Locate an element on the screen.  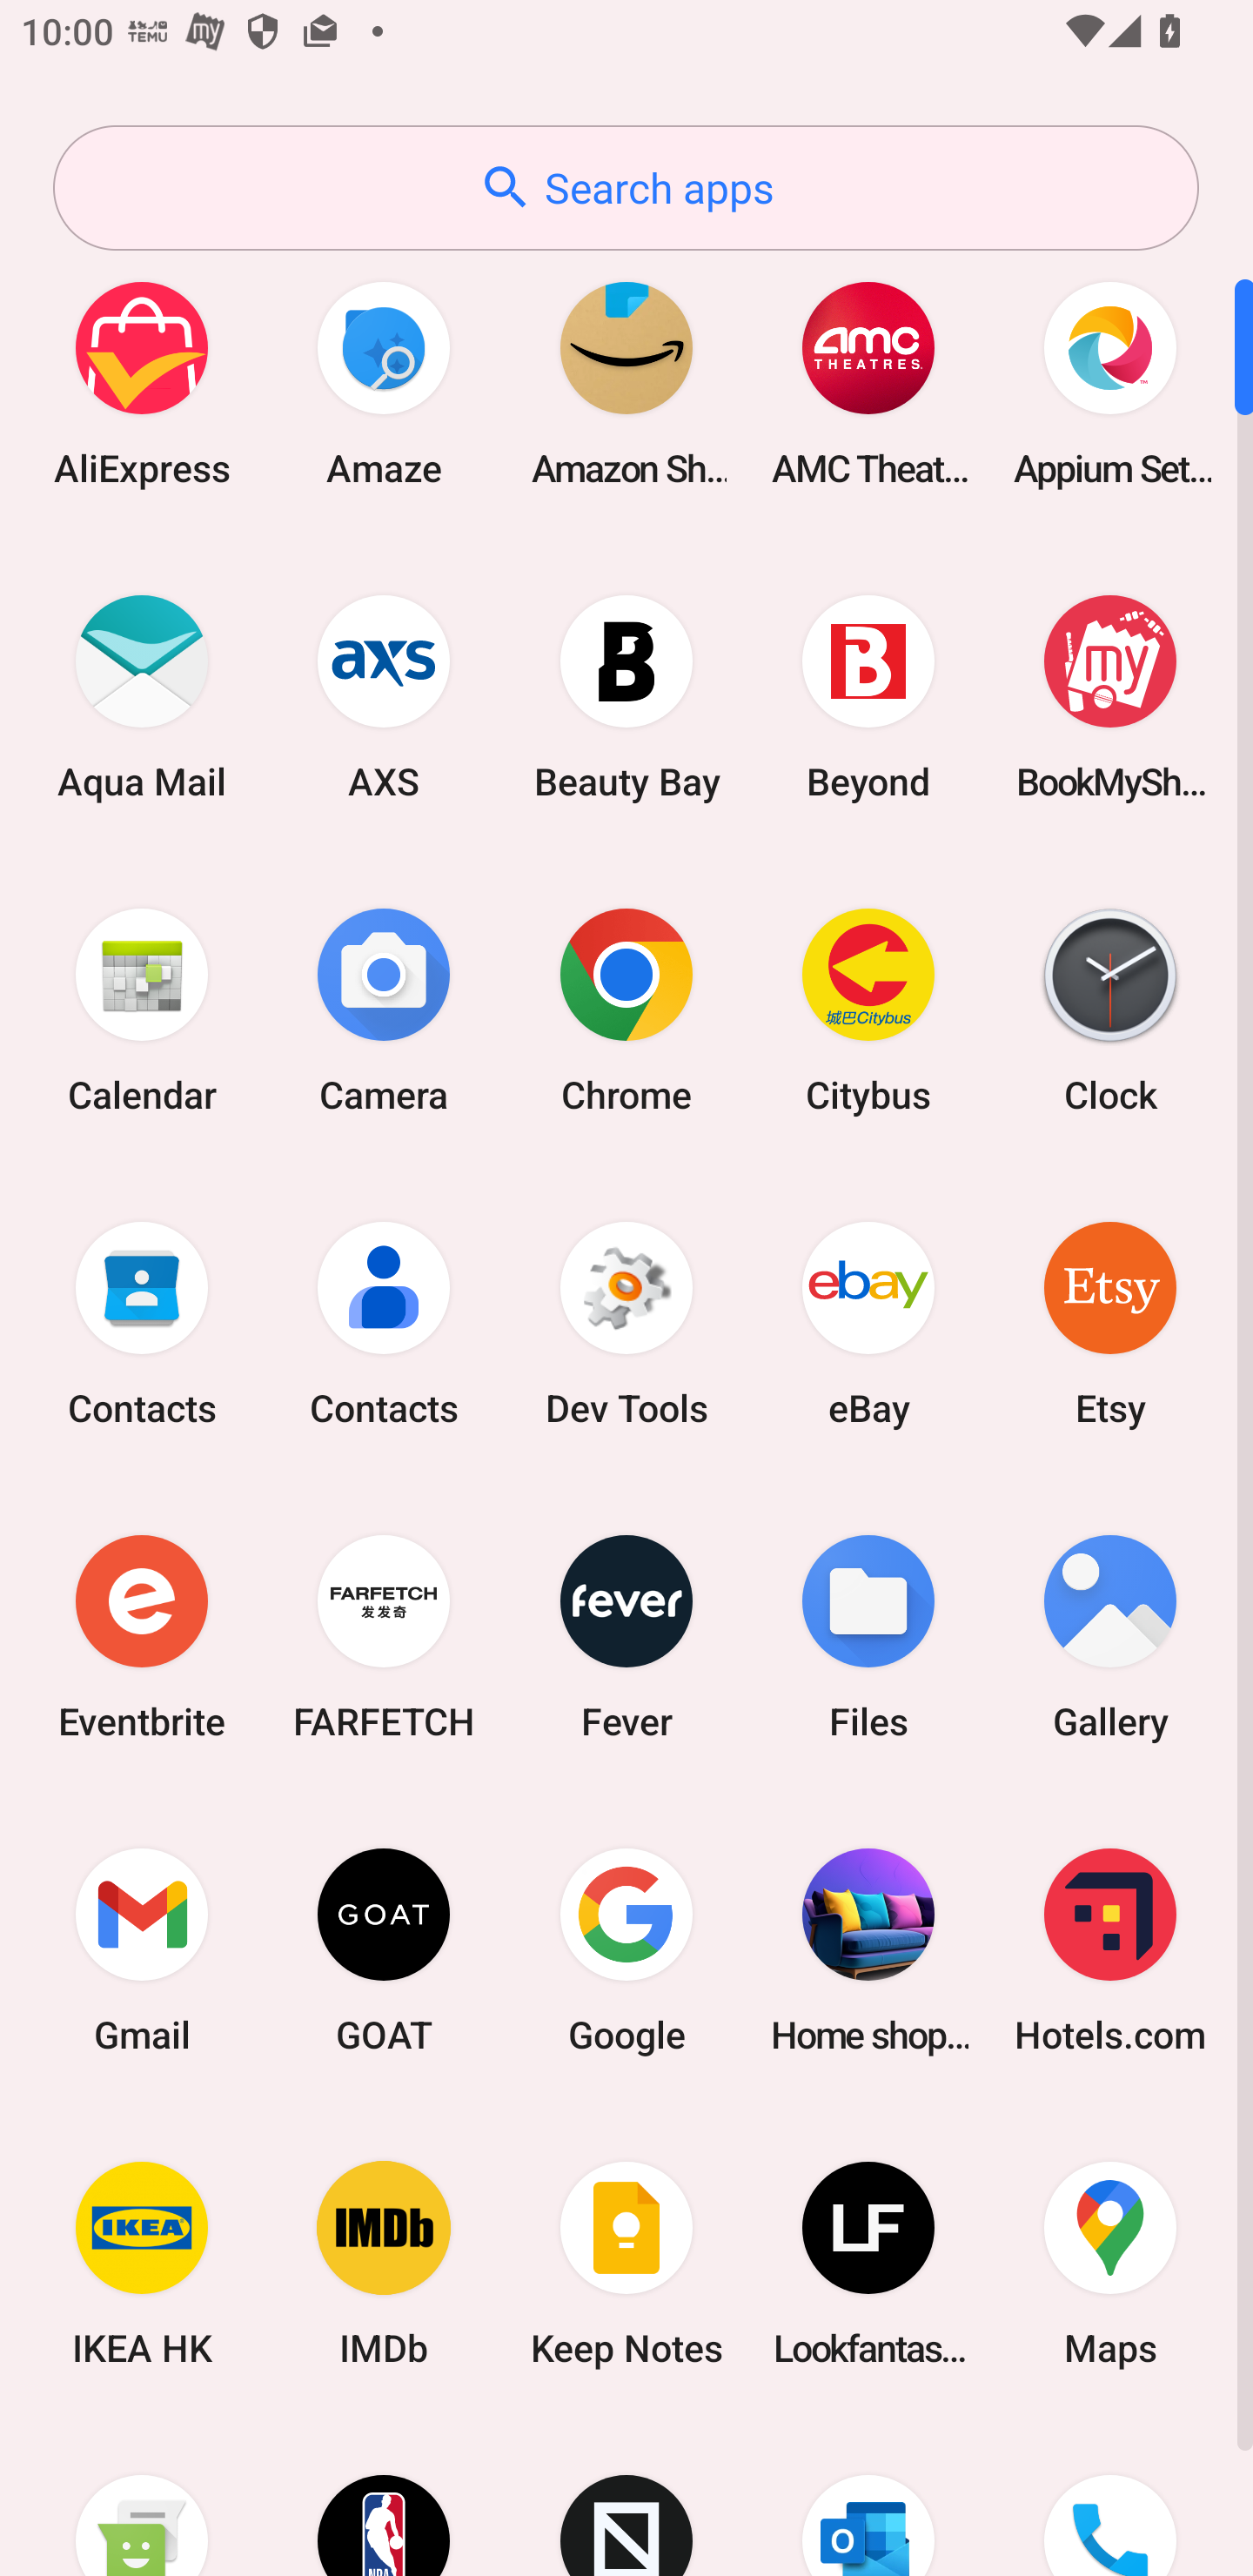
Home shopping is located at coordinates (868, 1949).